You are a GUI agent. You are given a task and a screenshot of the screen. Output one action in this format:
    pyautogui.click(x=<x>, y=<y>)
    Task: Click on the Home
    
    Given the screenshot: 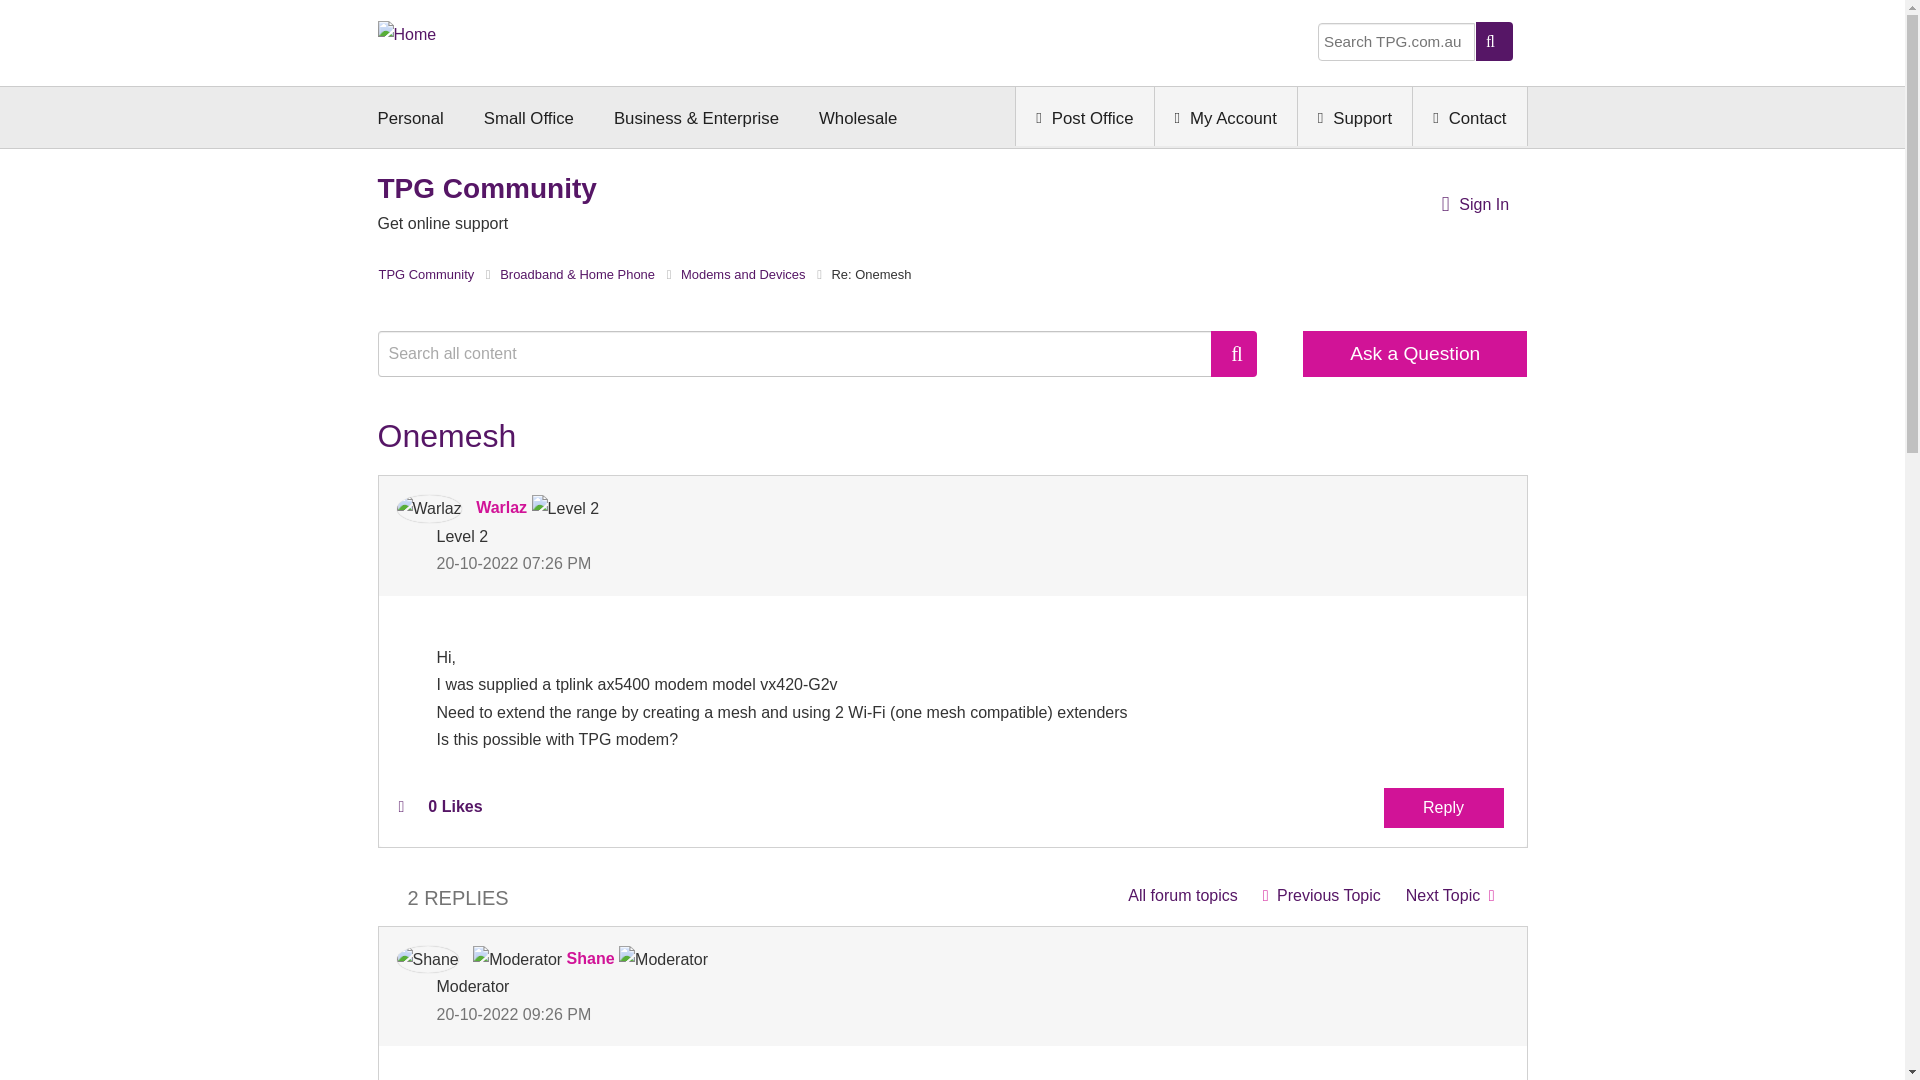 What is the action you would take?
    pyautogui.click(x=408, y=32)
    